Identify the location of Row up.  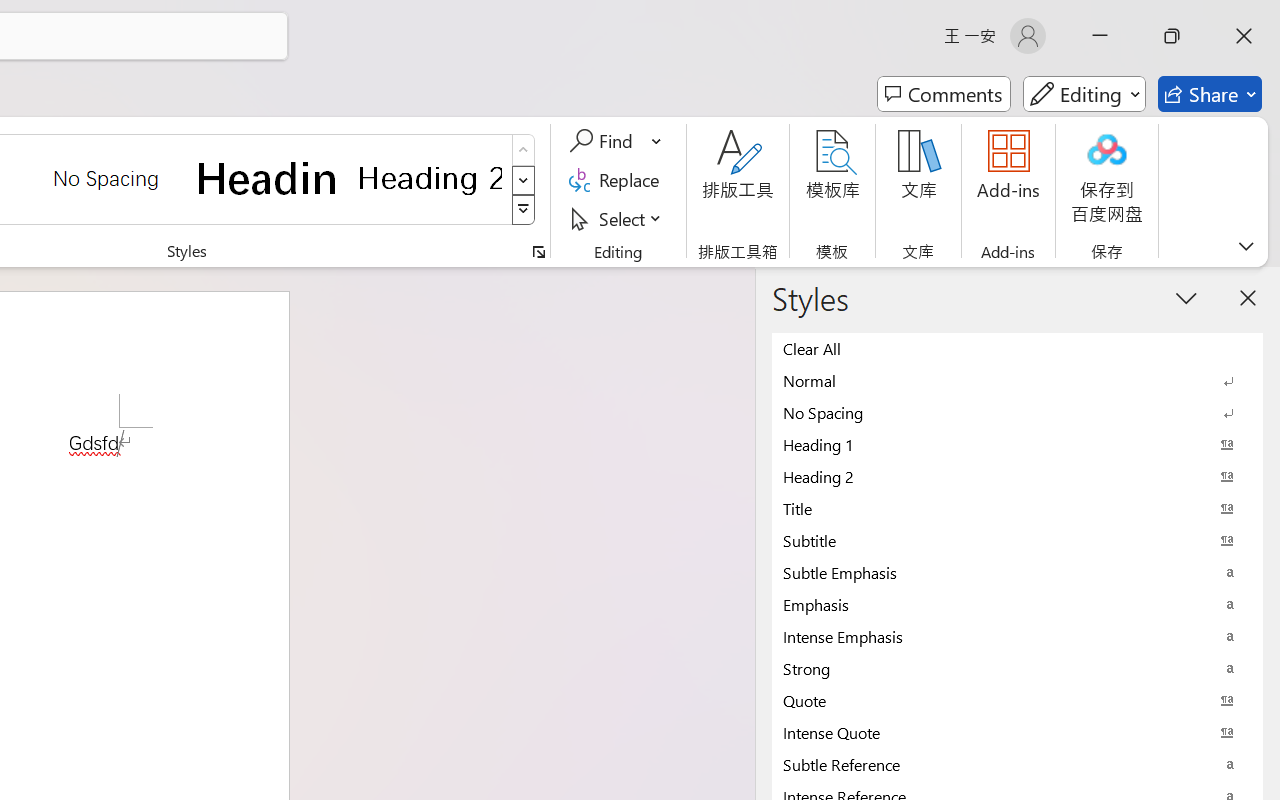
(524, 150).